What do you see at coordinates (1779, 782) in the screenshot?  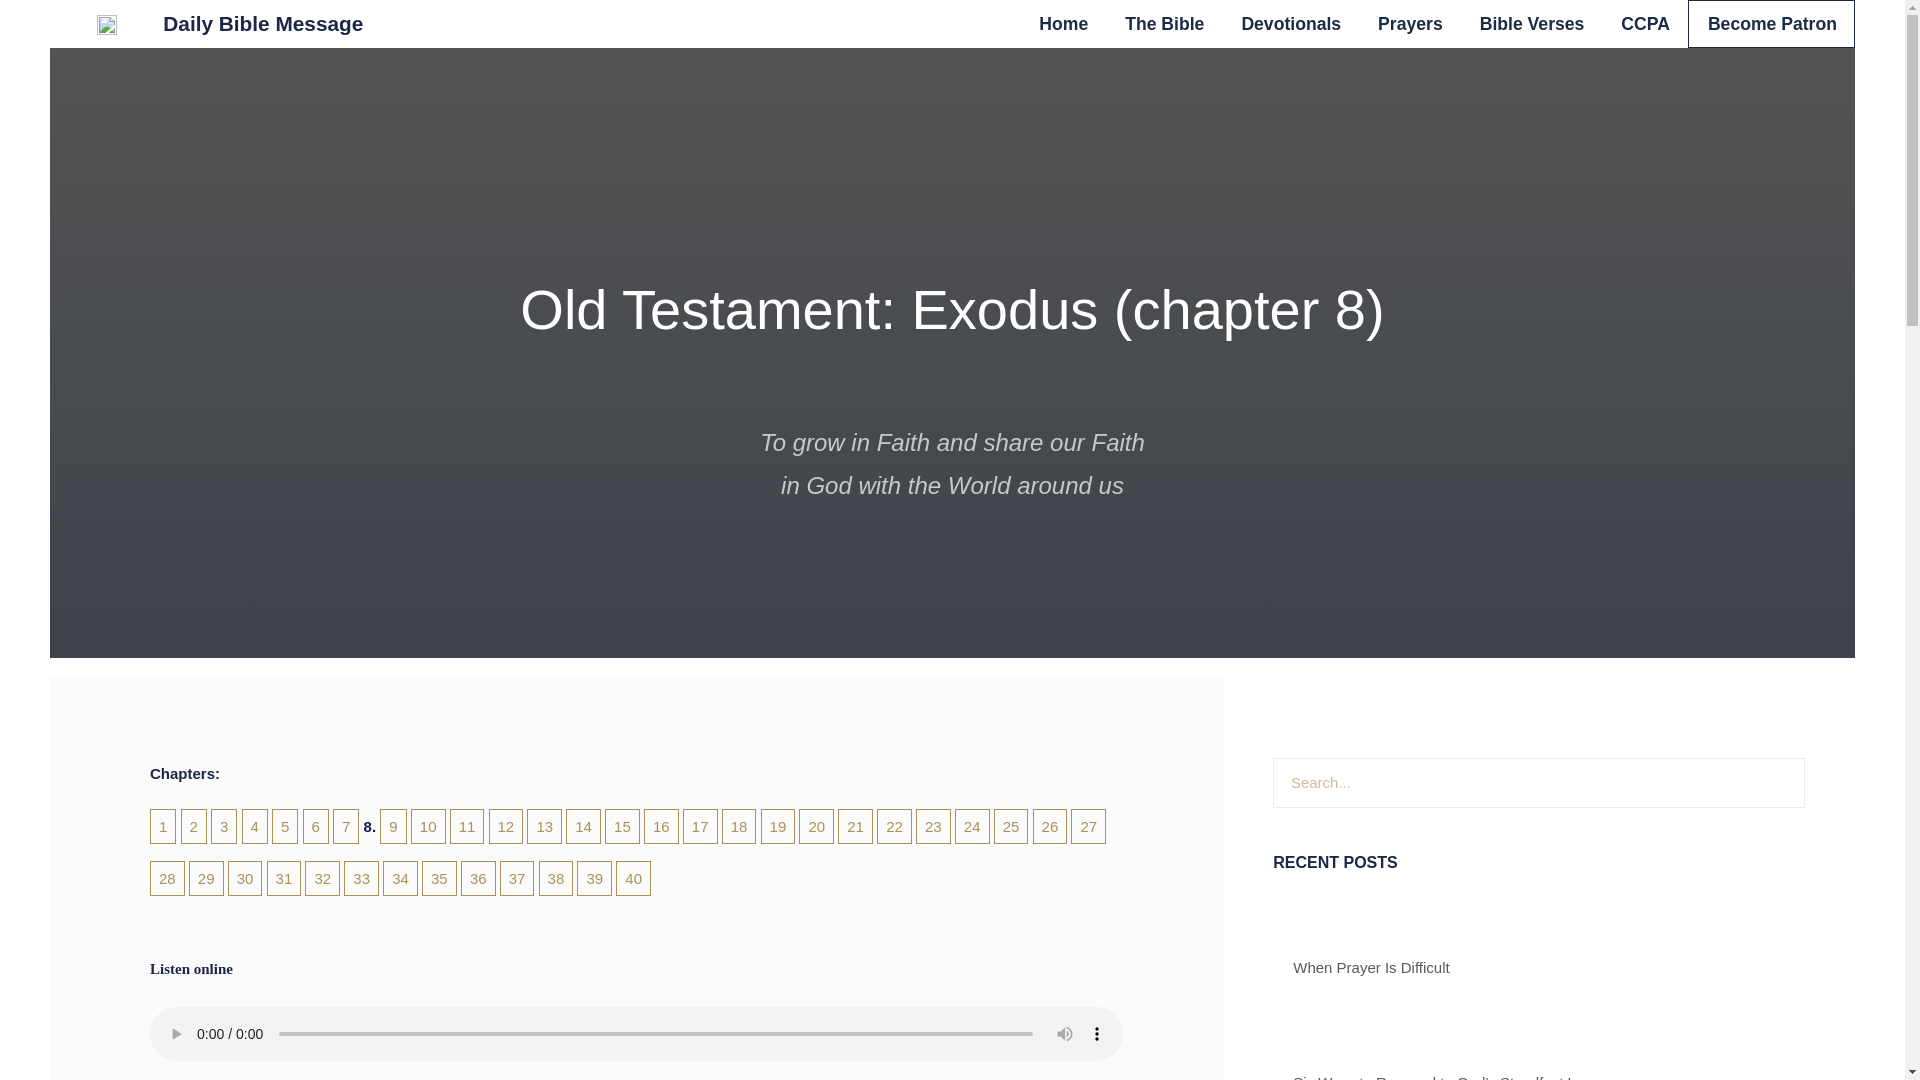 I see `Search` at bounding box center [1779, 782].